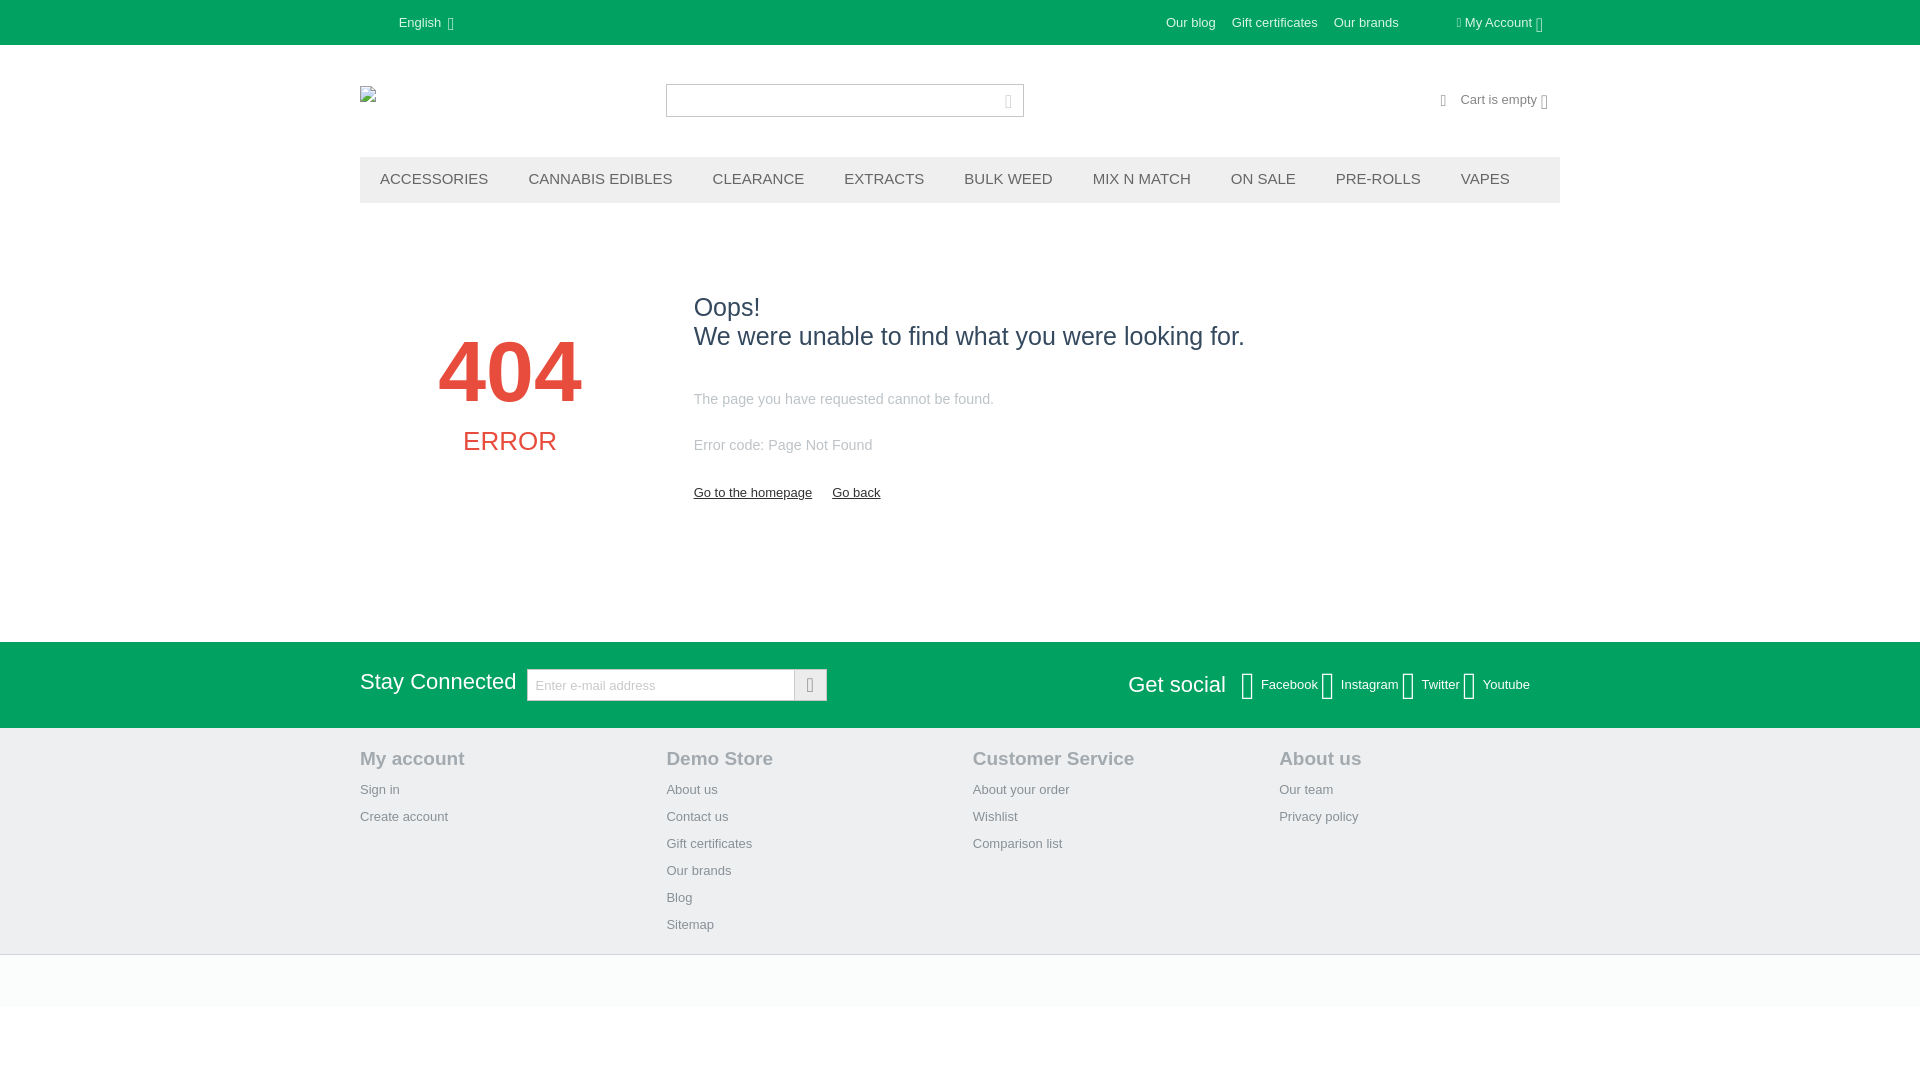 The image size is (1920, 1080). Describe the element at coordinates (1190, 22) in the screenshot. I see `Our blog` at that location.